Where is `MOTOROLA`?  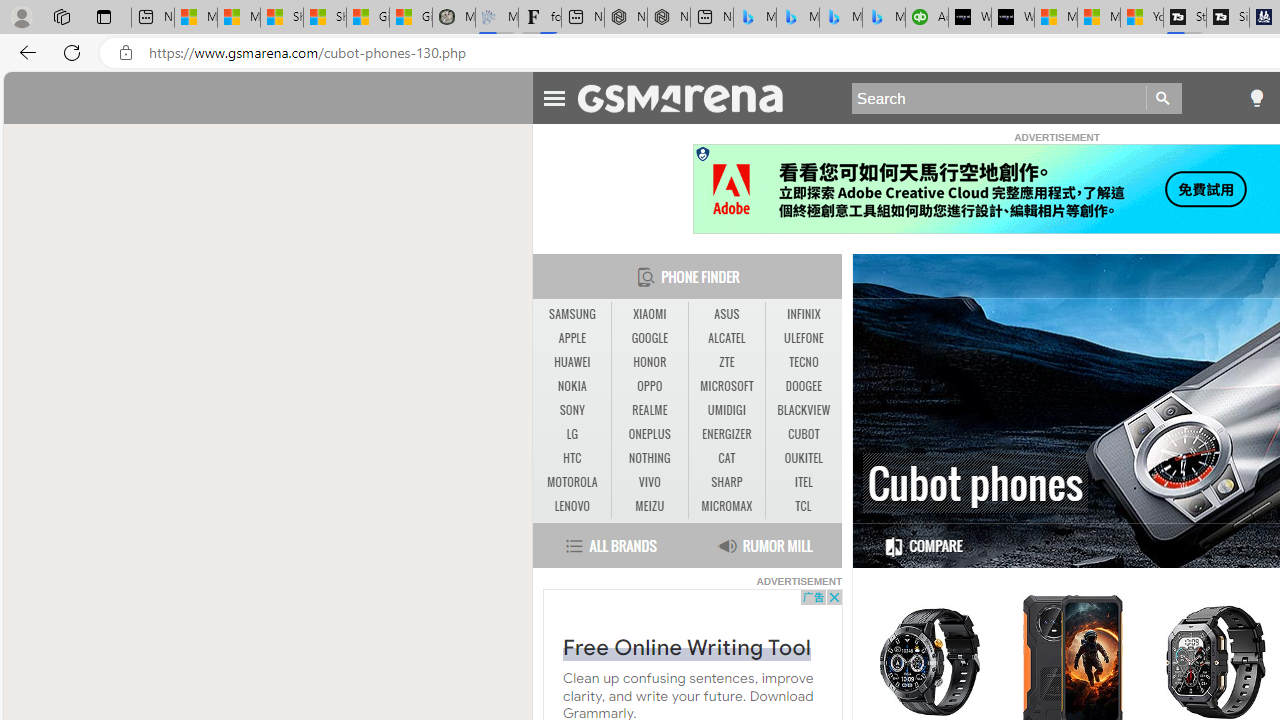 MOTOROLA is located at coordinates (572, 482).